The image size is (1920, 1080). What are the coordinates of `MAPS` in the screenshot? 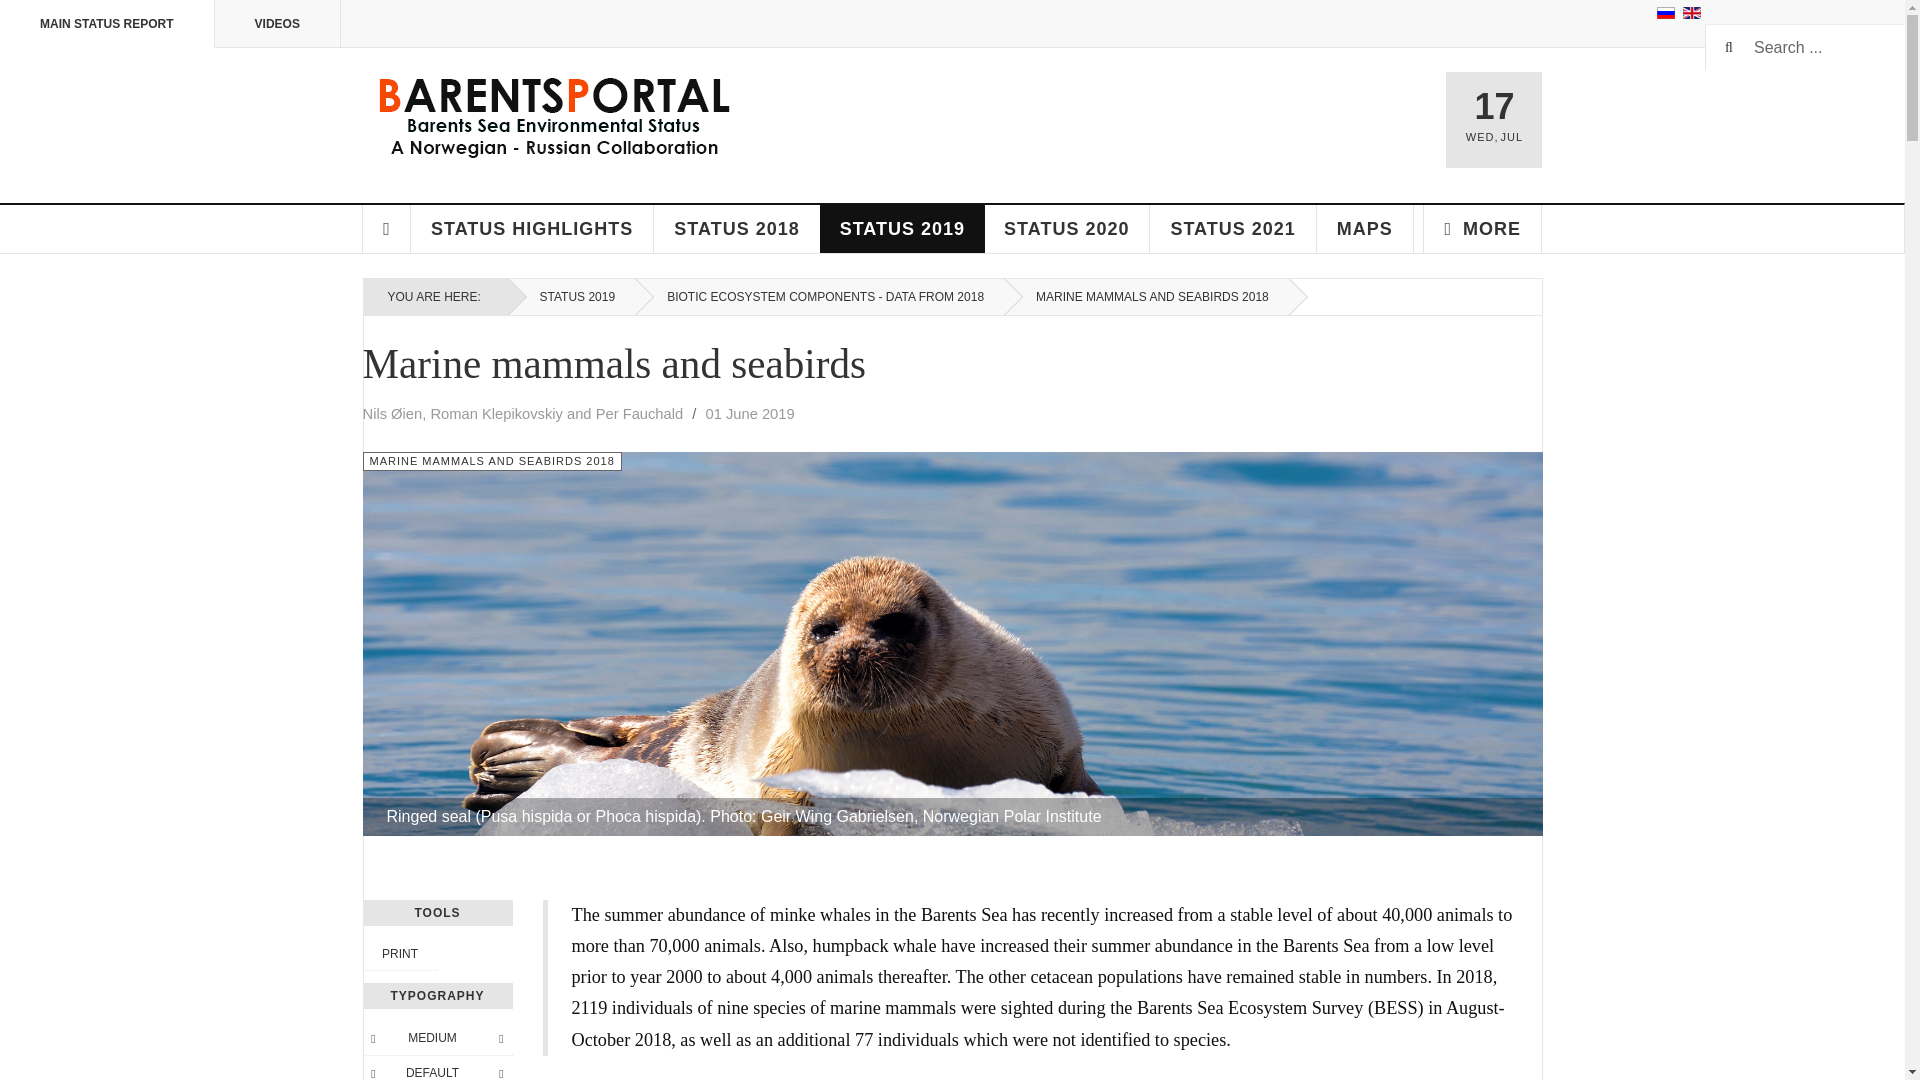 It's located at (1365, 228).